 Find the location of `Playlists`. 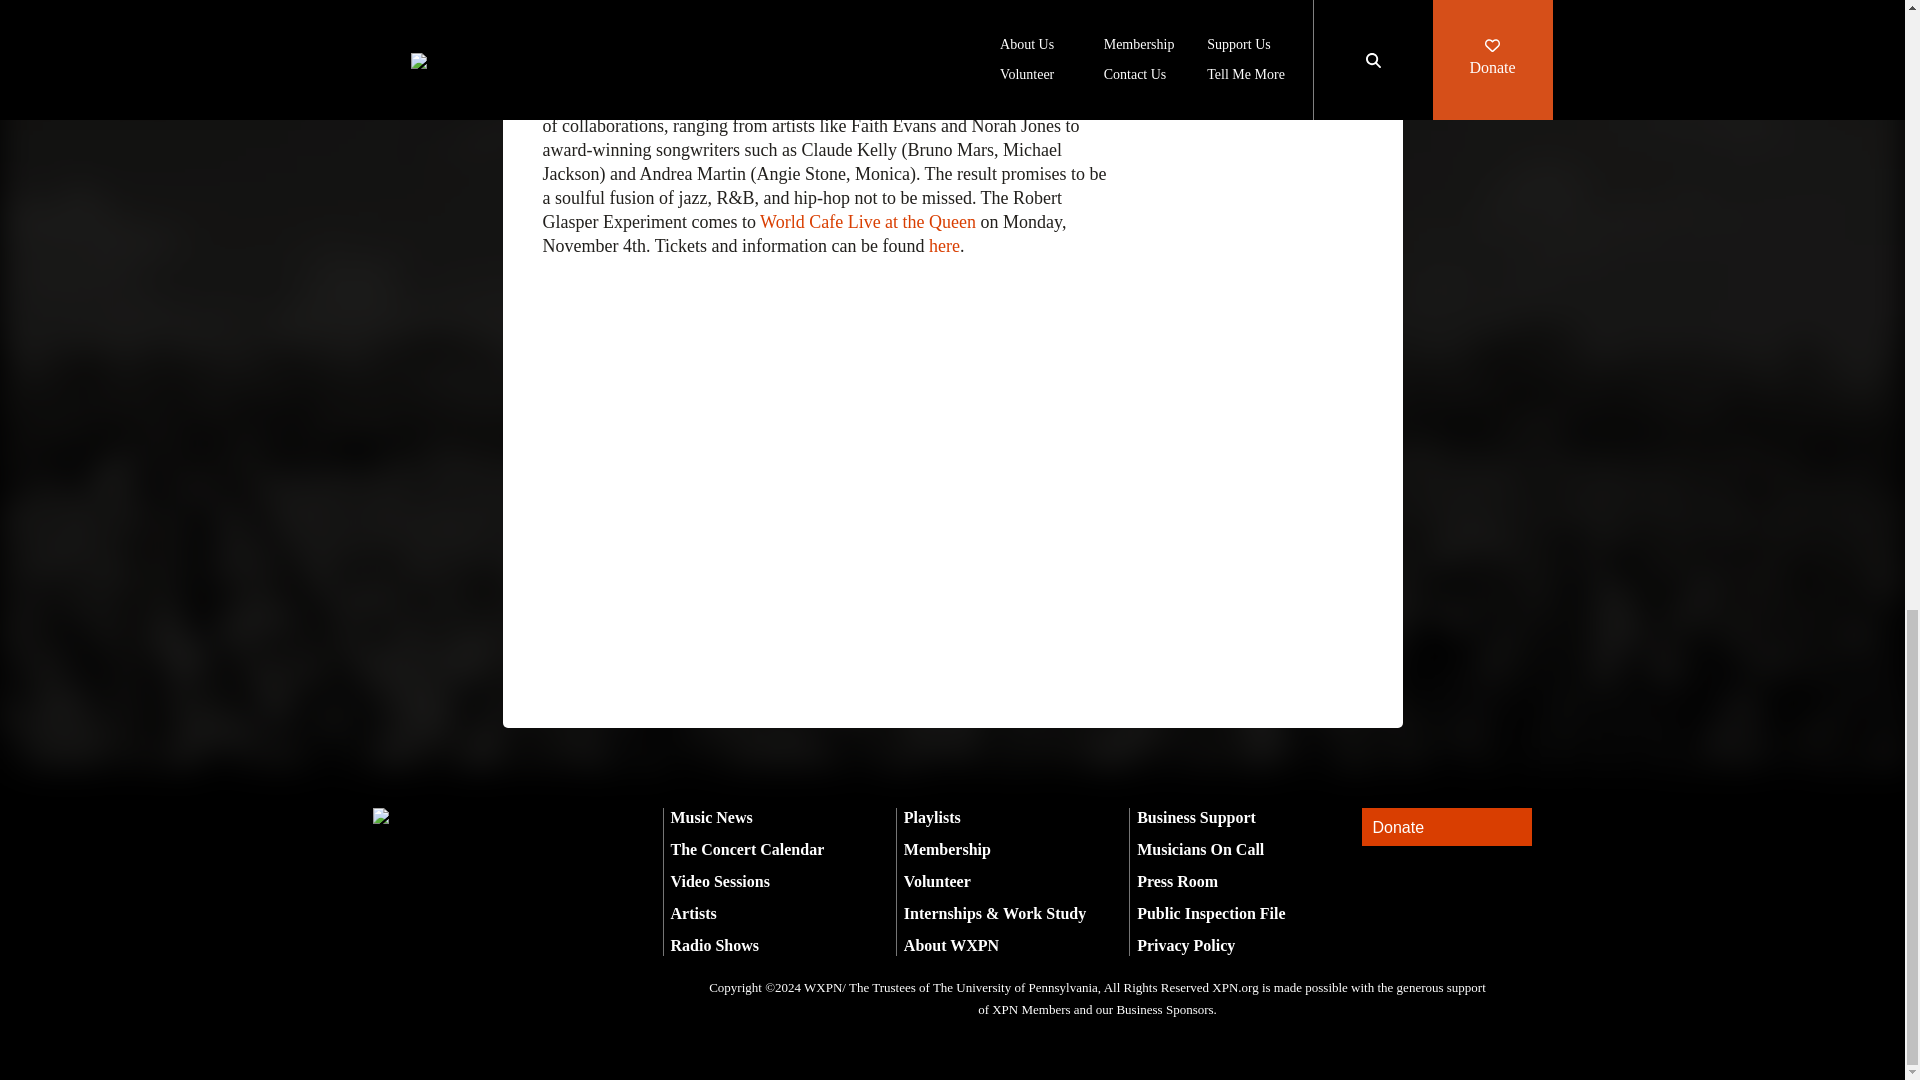

Playlists is located at coordinates (932, 817).